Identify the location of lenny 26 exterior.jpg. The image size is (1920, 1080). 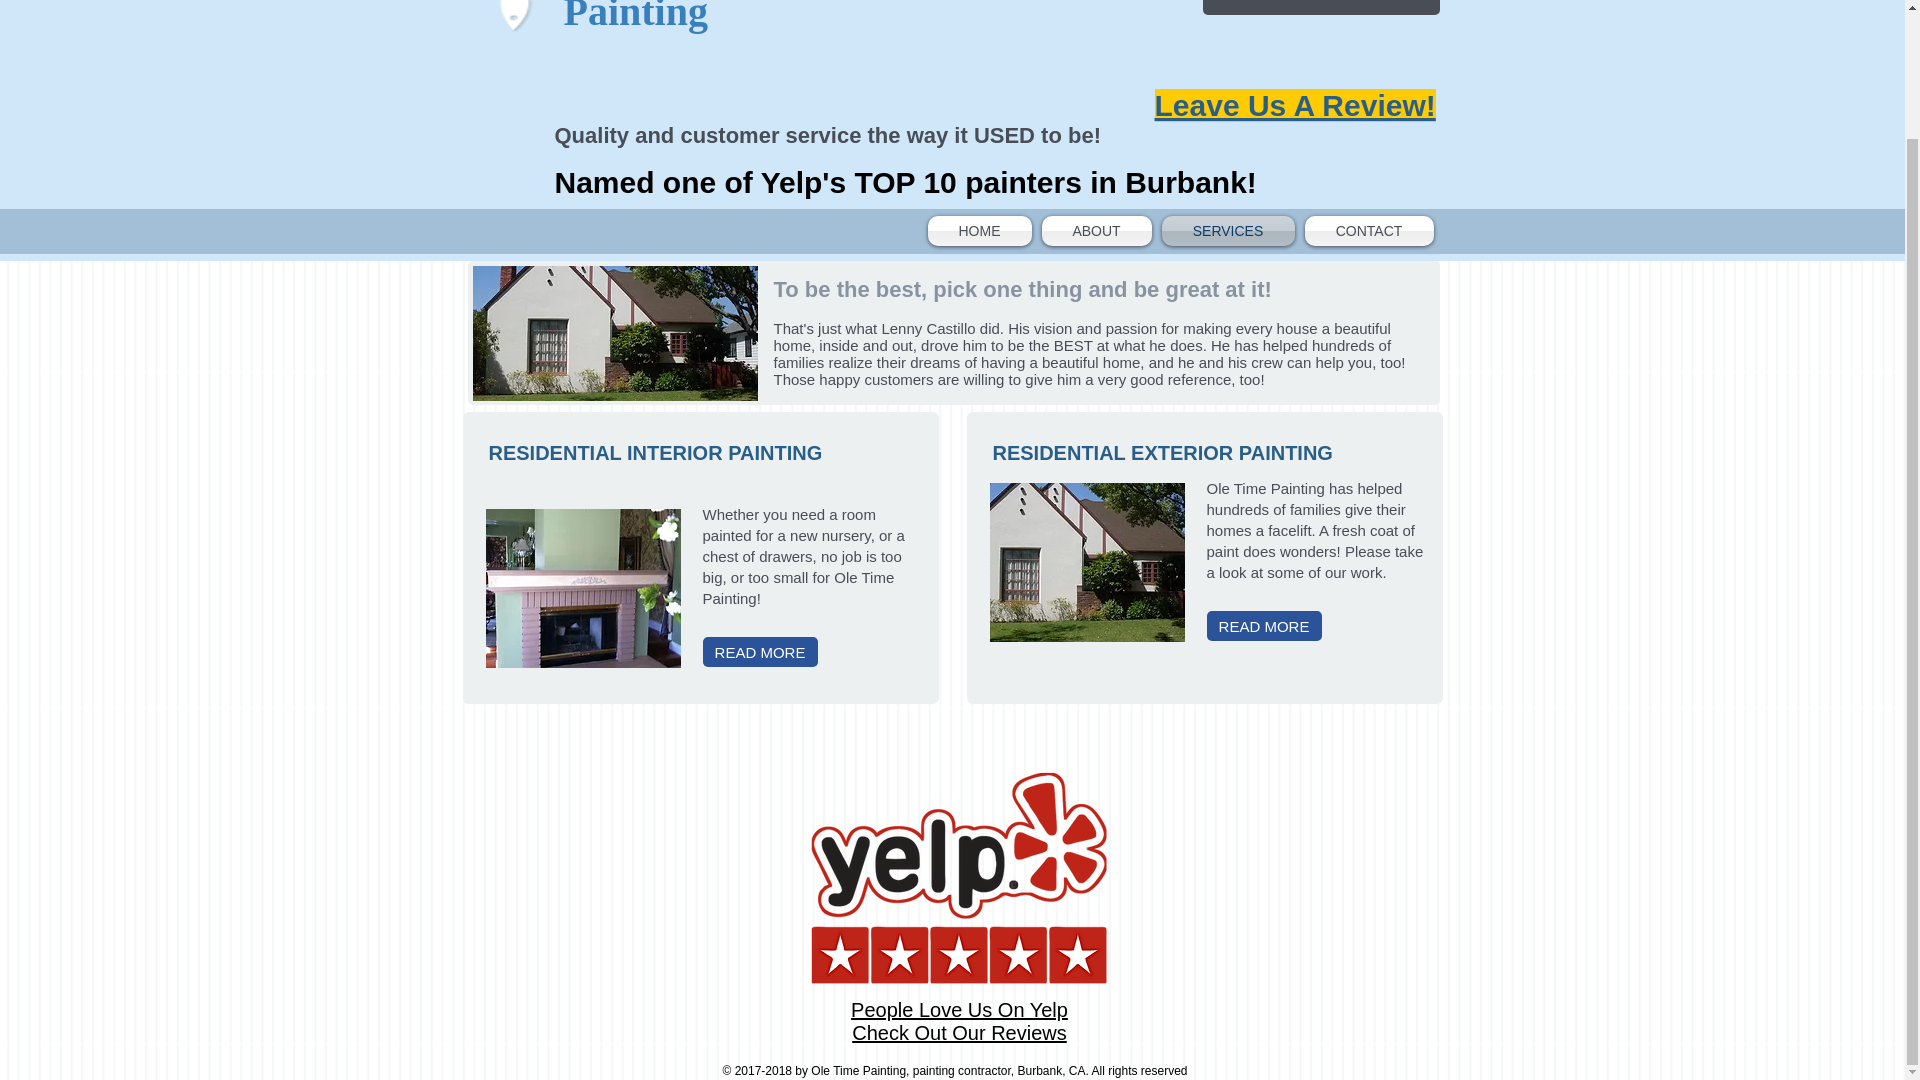
(1087, 562).